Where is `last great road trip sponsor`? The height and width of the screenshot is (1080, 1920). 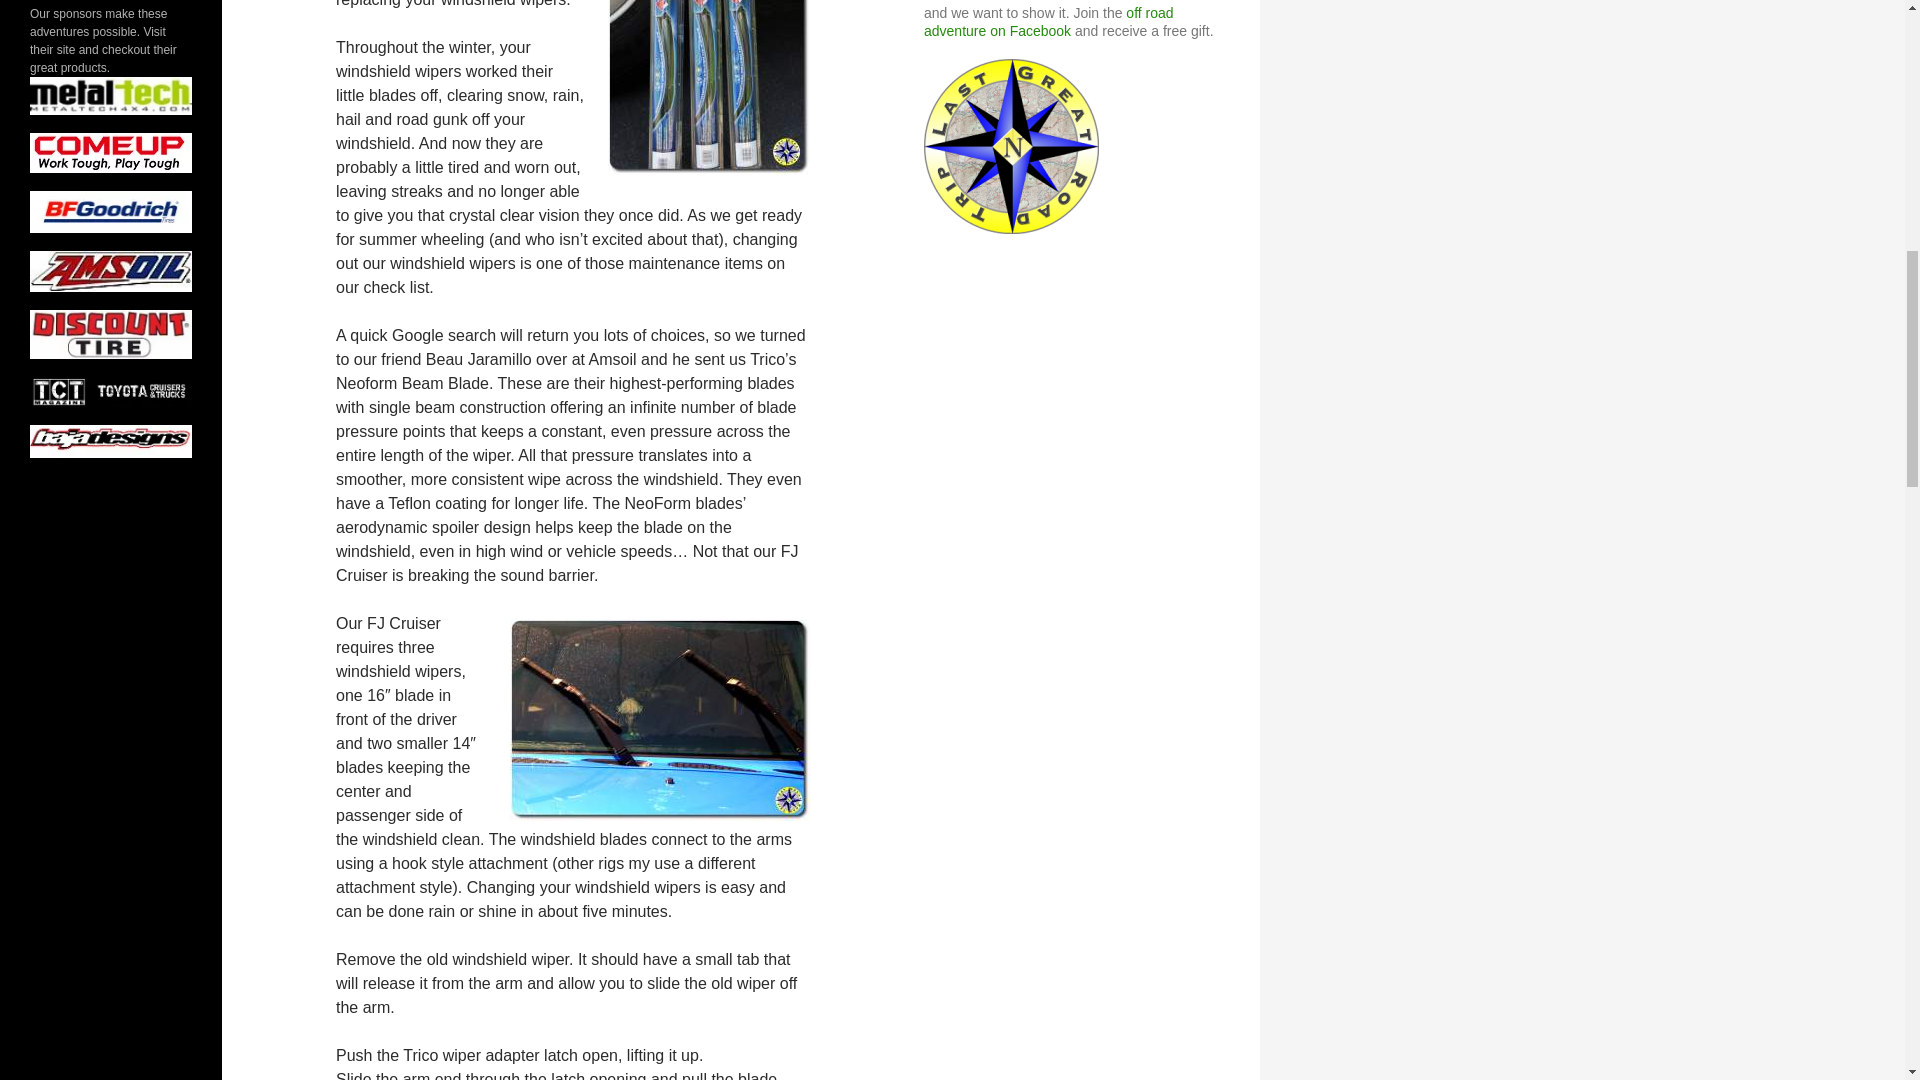
last great road trip sponsor is located at coordinates (111, 95).